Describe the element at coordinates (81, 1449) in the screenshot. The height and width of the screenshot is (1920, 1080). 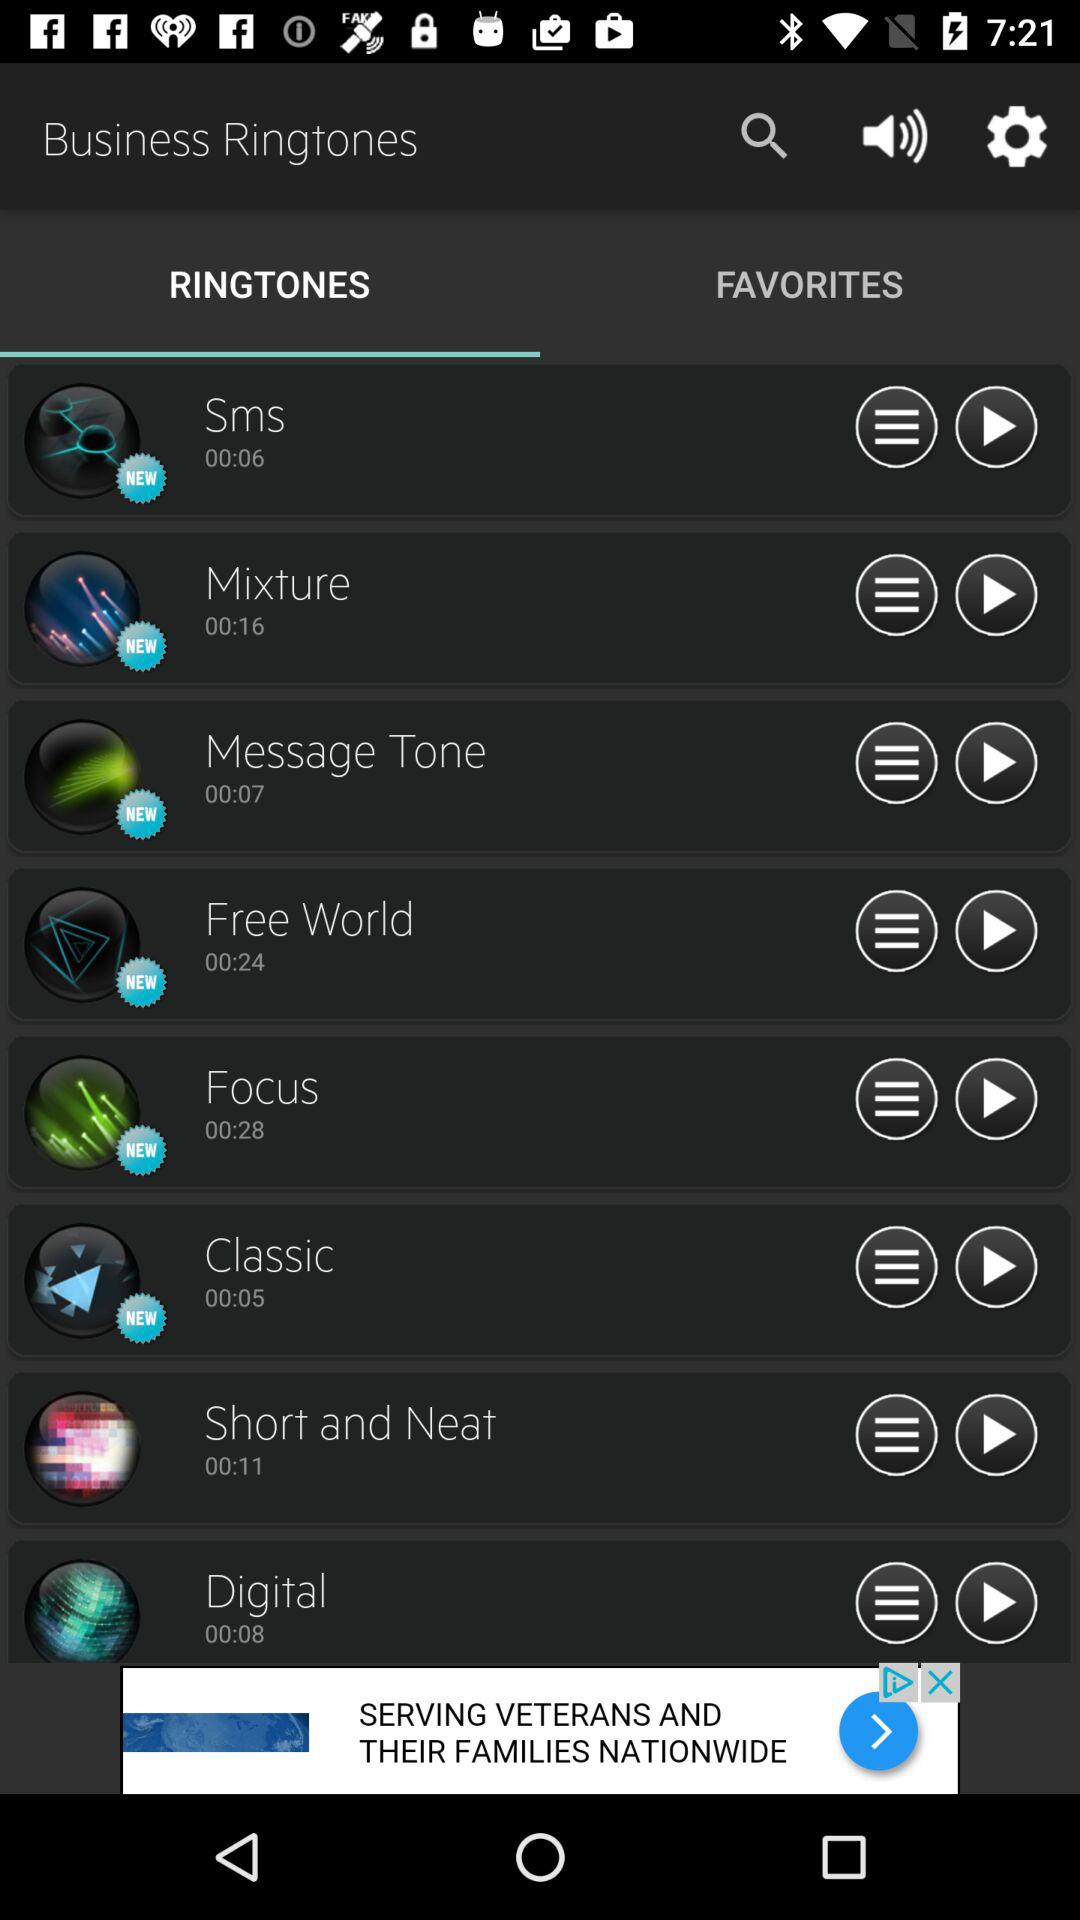
I see `go to next` at that location.